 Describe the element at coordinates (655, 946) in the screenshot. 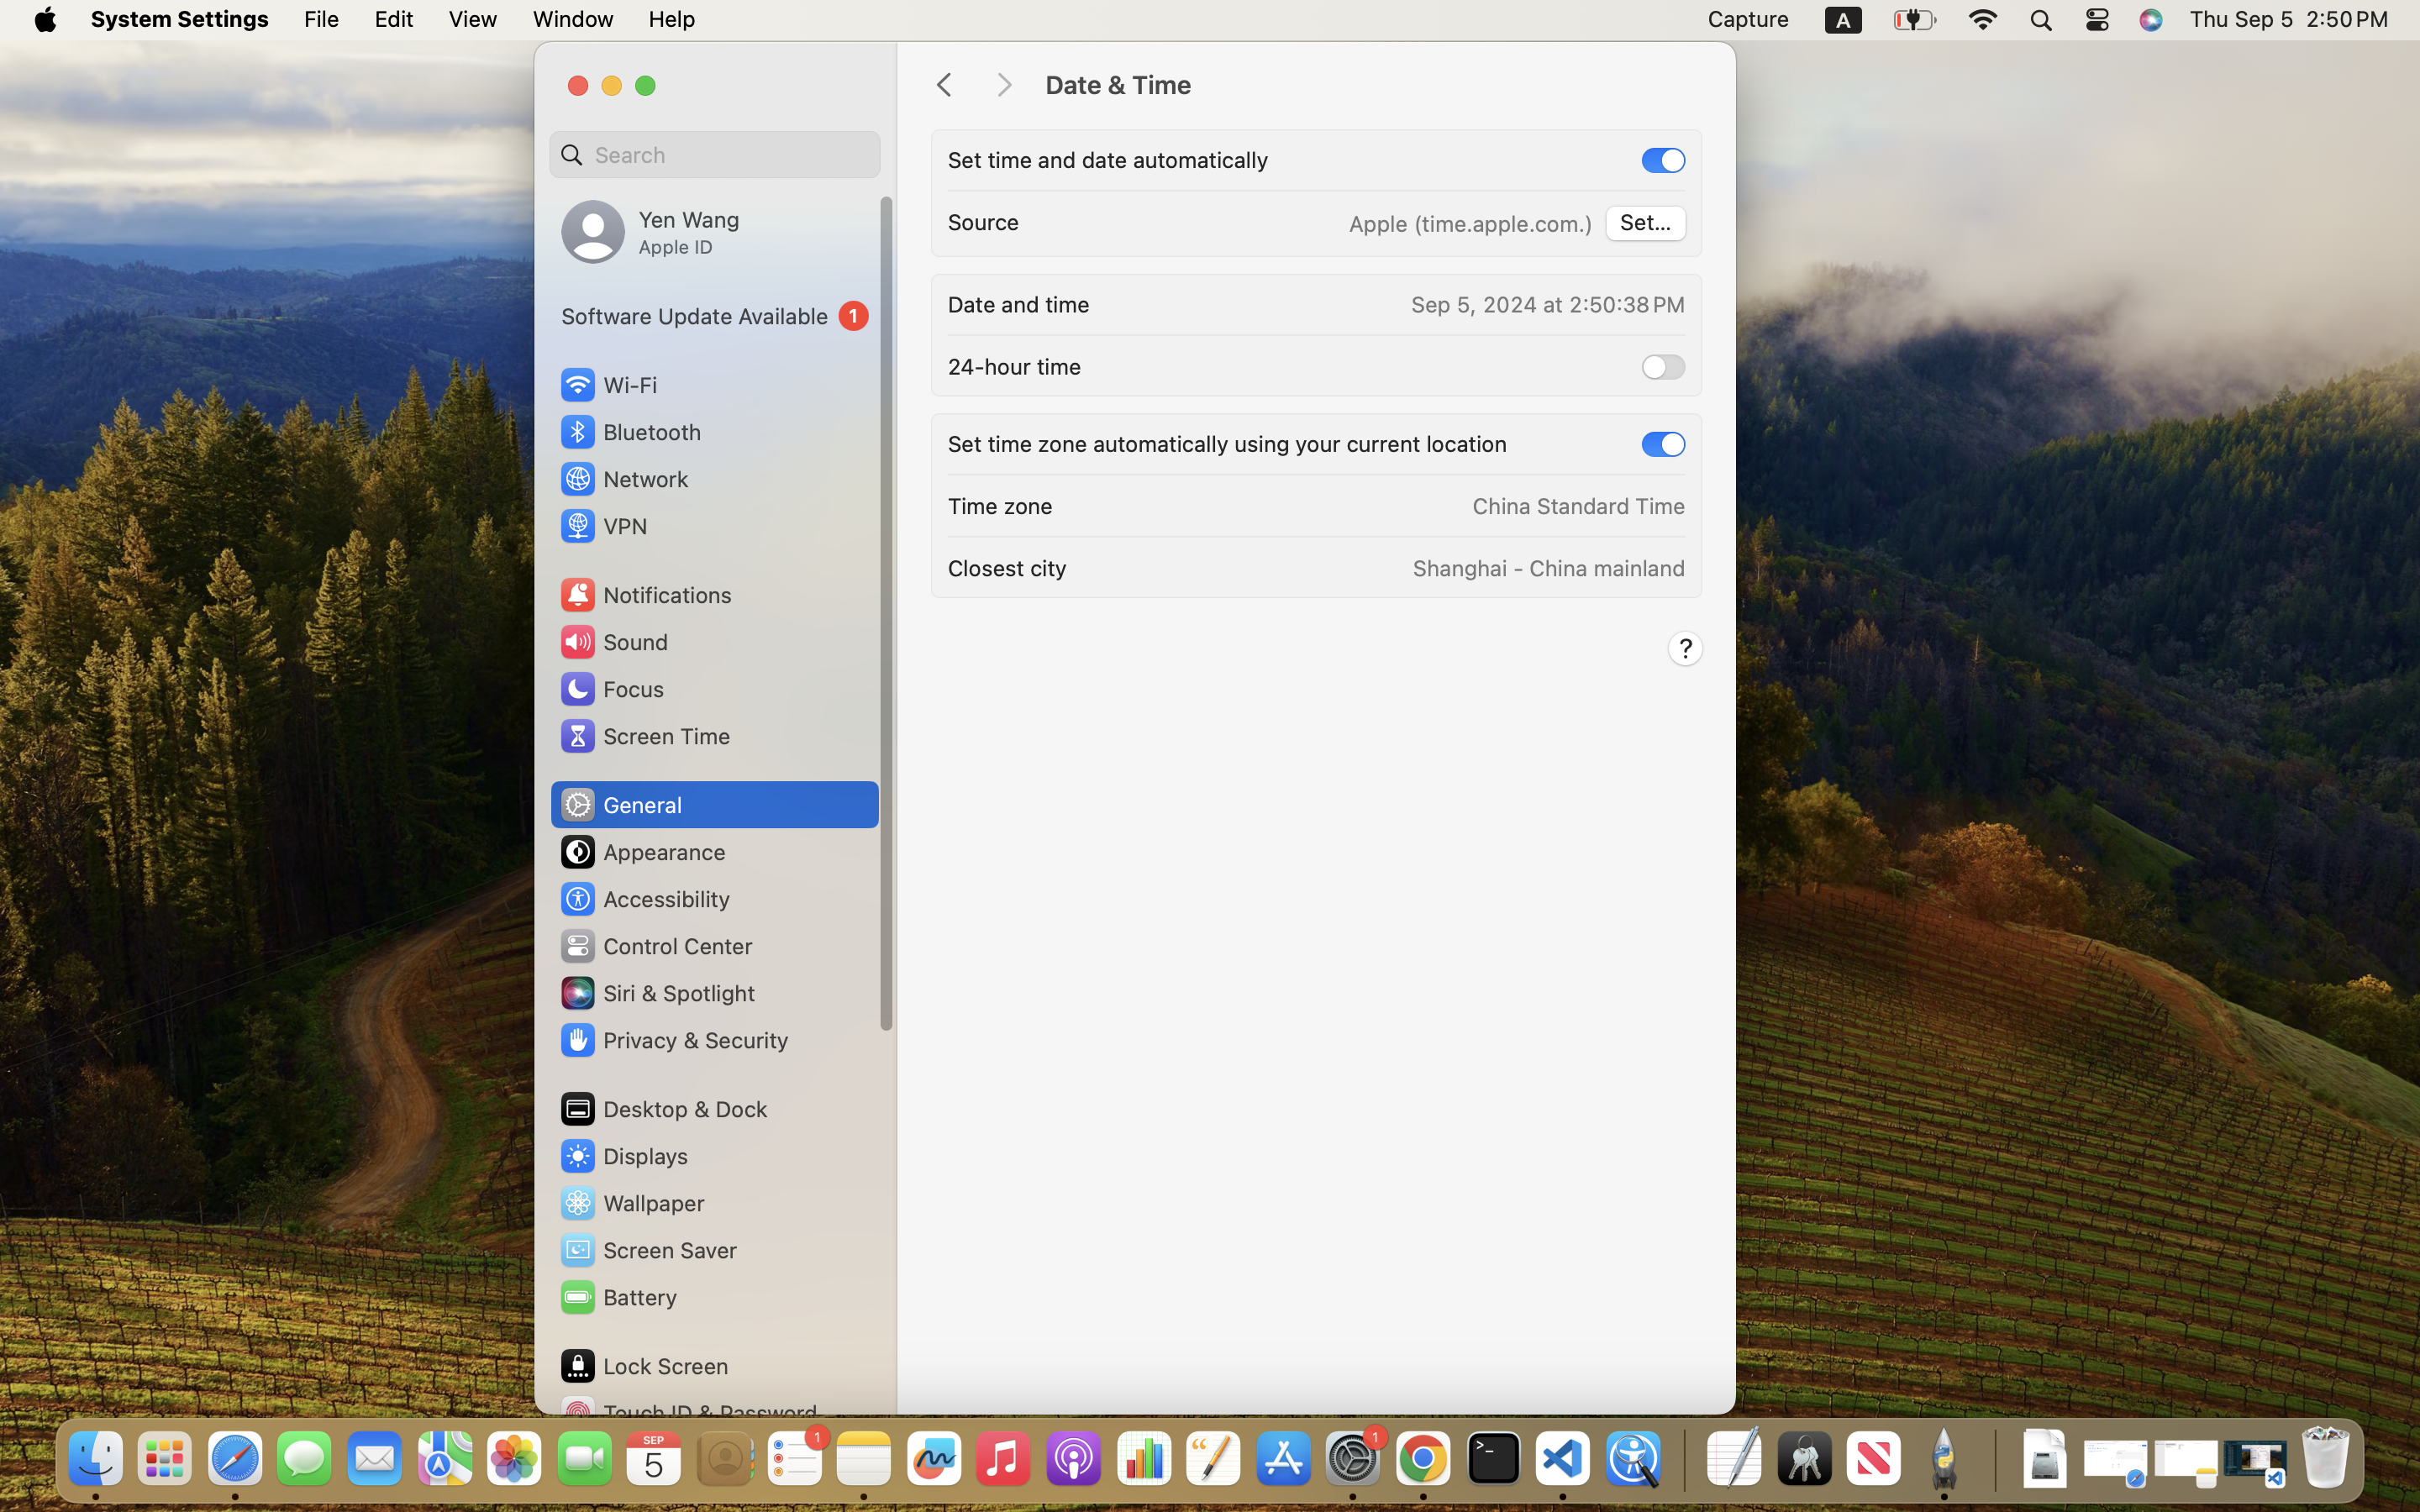

I see `Control Center` at that location.